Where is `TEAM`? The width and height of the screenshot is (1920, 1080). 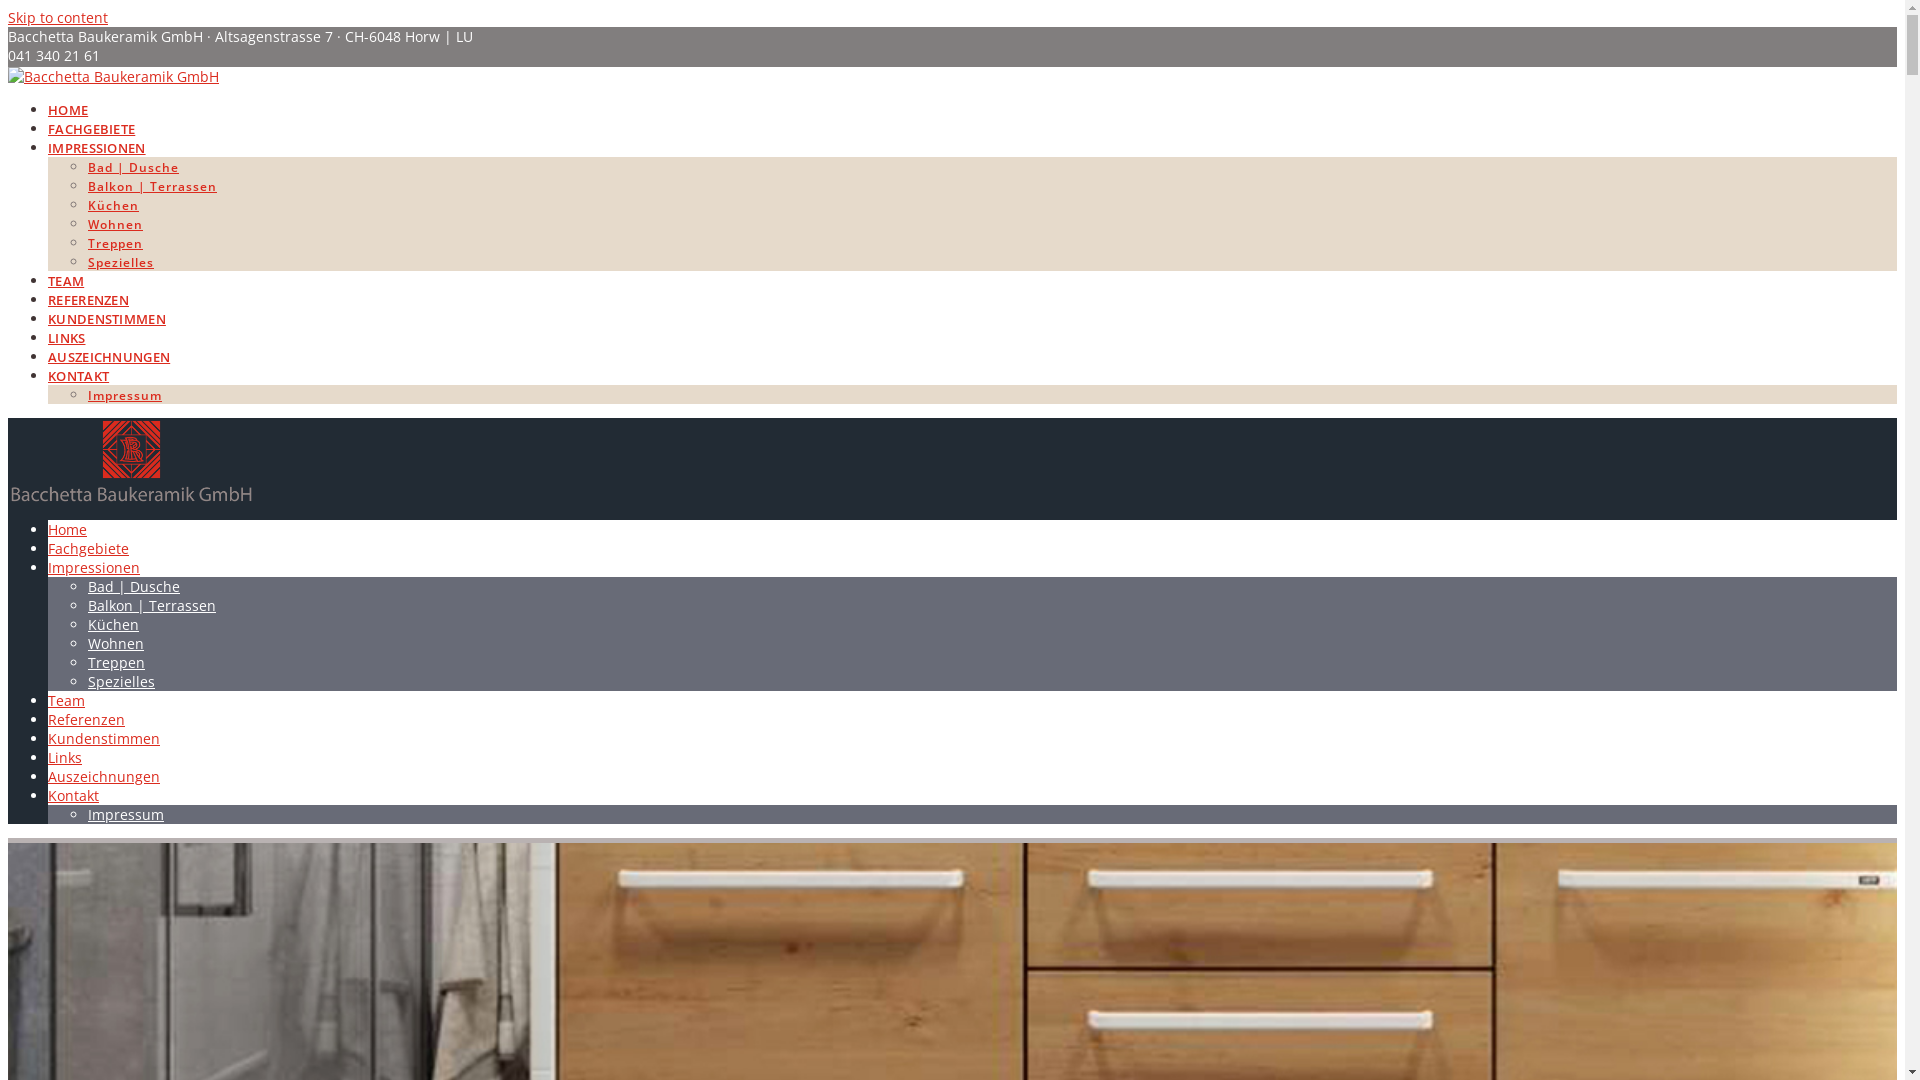
TEAM is located at coordinates (66, 282).